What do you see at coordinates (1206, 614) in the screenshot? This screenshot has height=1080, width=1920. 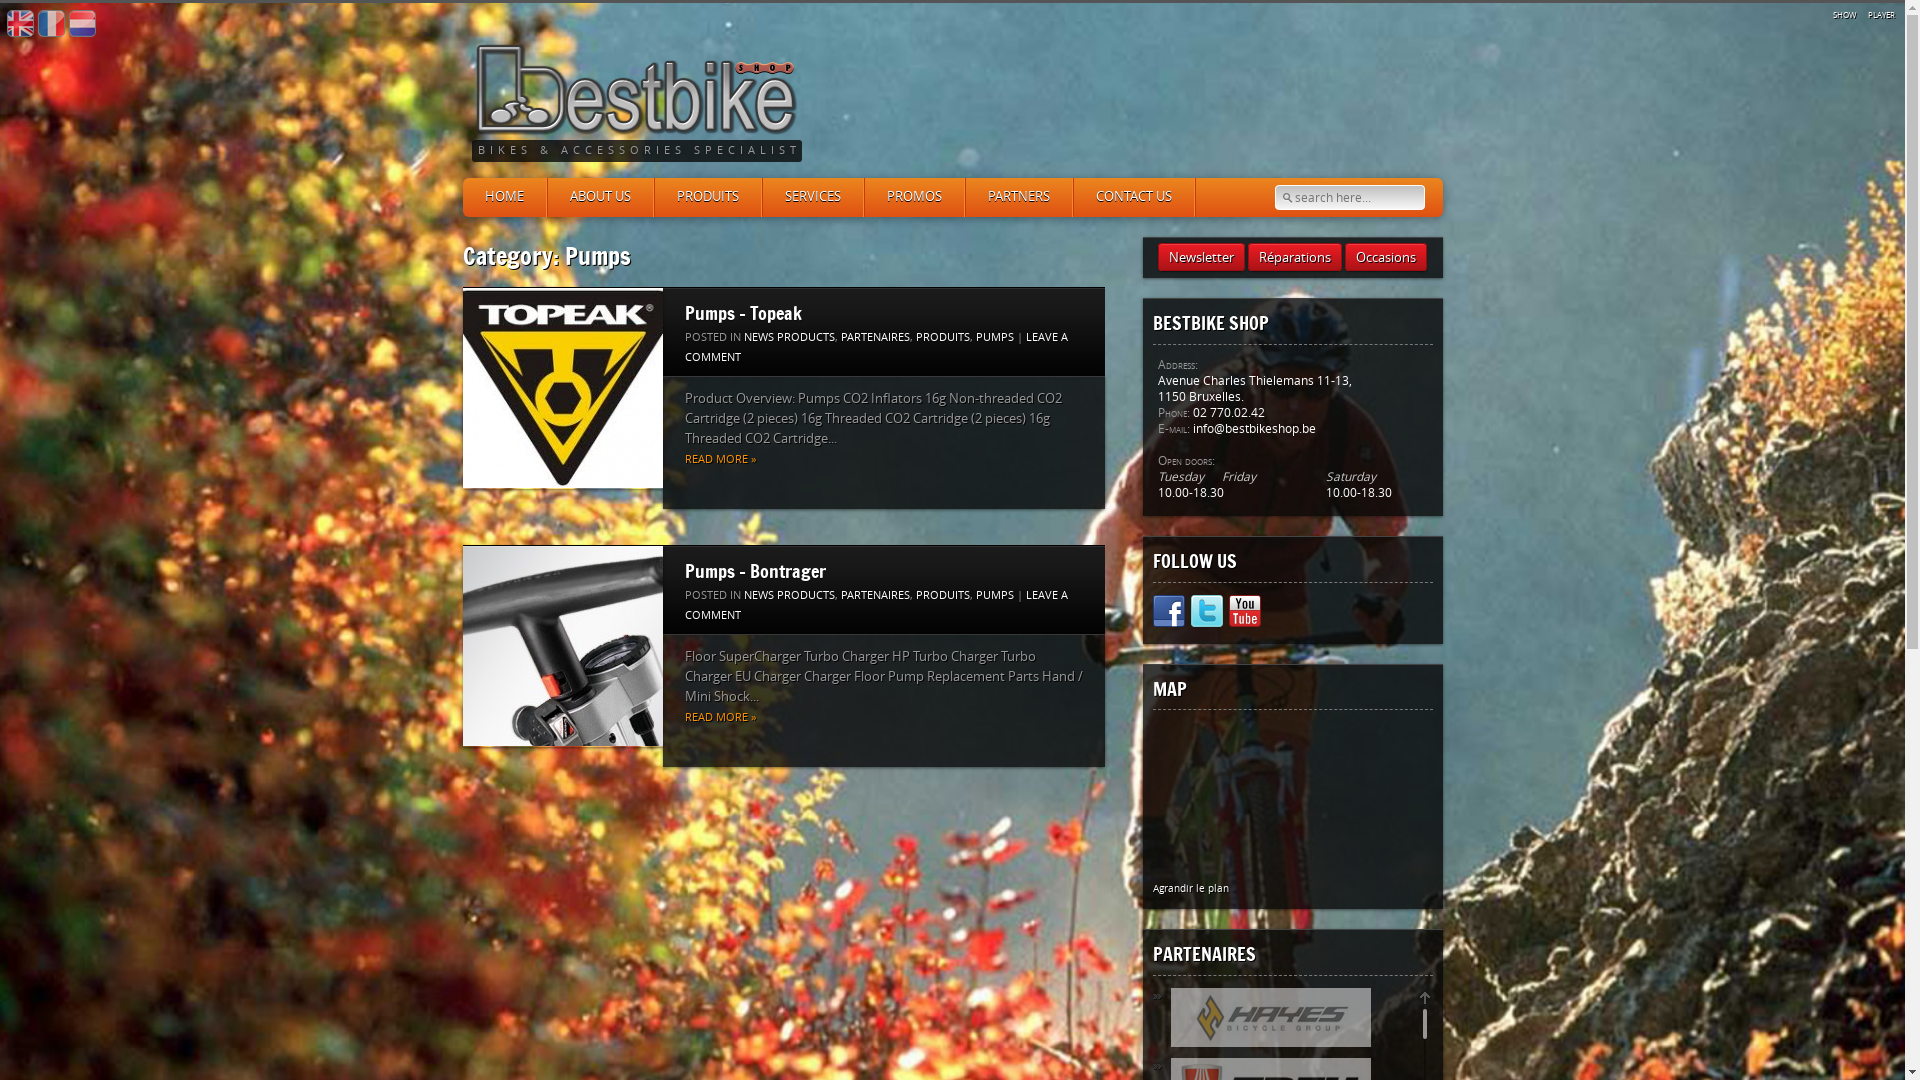 I see `Follow me on Twitter` at bounding box center [1206, 614].